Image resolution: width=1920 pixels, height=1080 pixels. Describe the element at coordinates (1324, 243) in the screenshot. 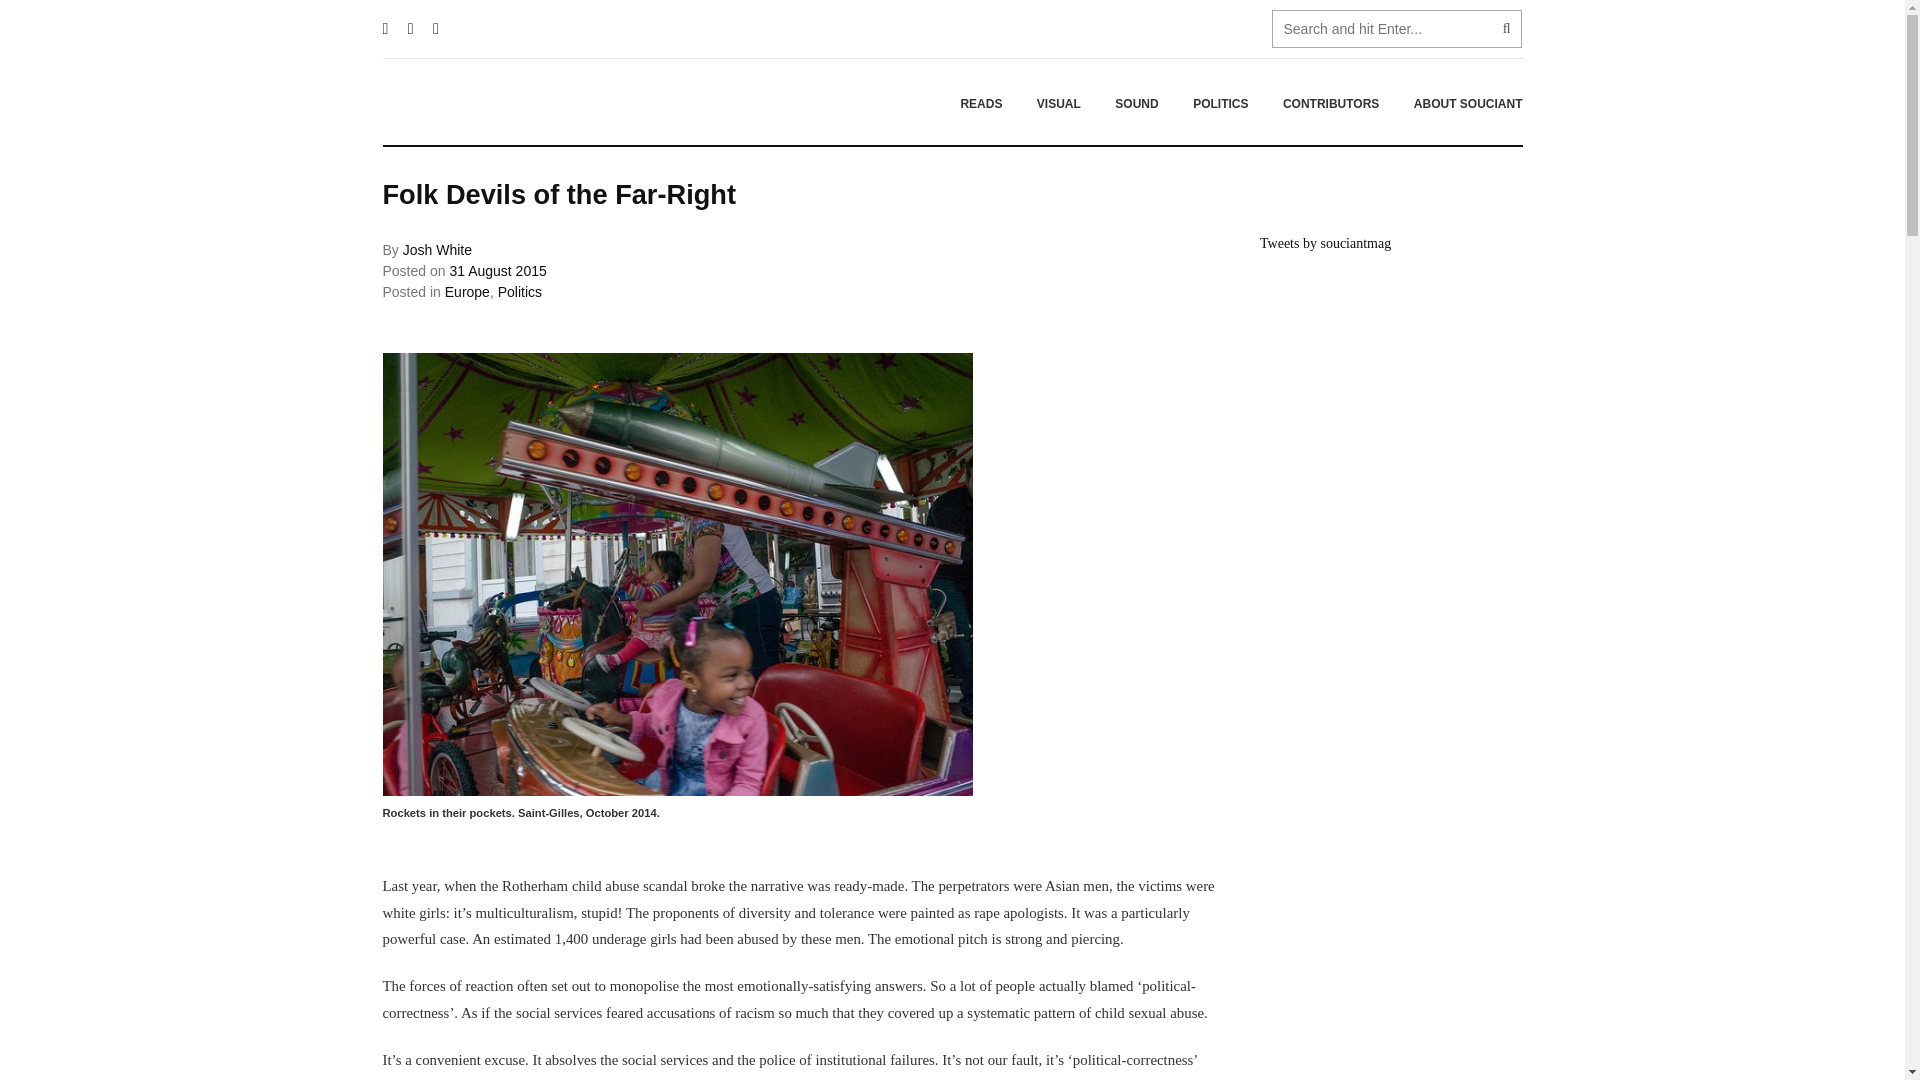

I see `Tweets by souciantmag` at that location.